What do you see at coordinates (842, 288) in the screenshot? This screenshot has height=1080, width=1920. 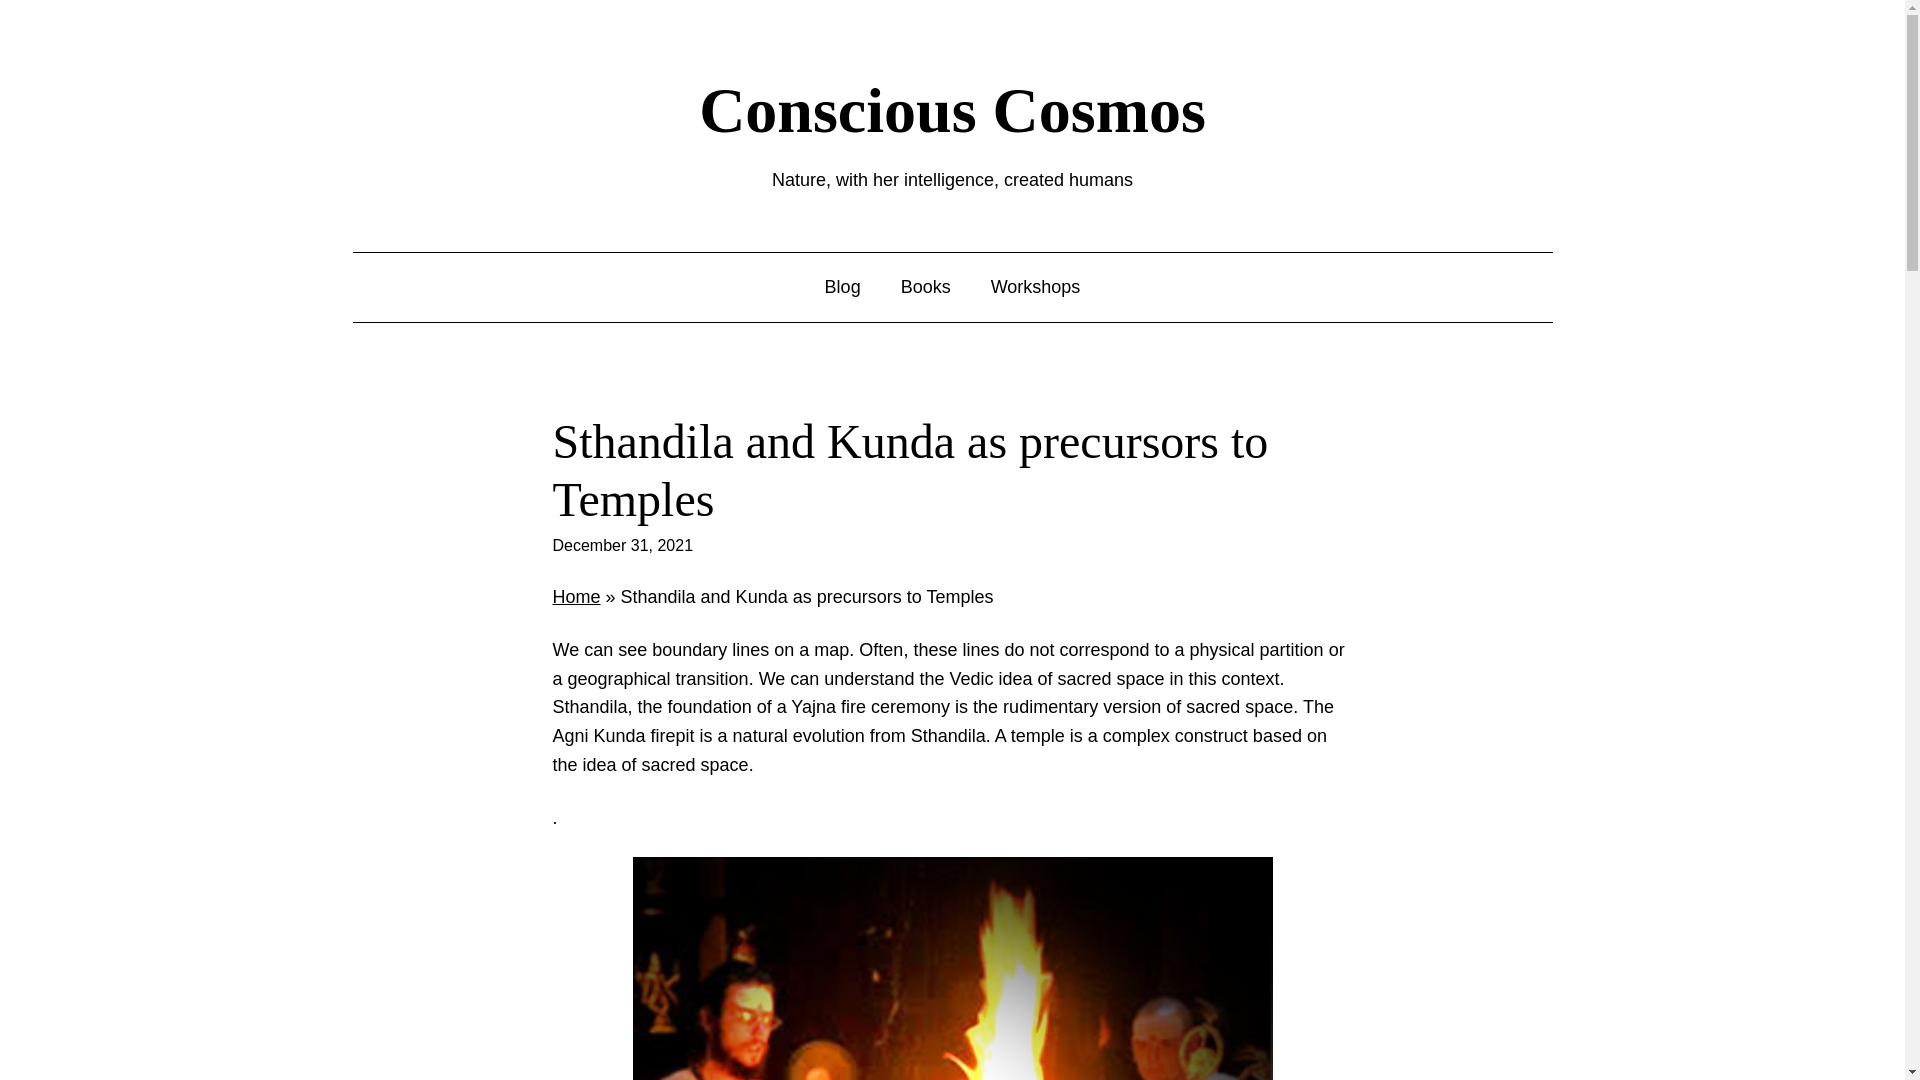 I see `Blog` at bounding box center [842, 288].